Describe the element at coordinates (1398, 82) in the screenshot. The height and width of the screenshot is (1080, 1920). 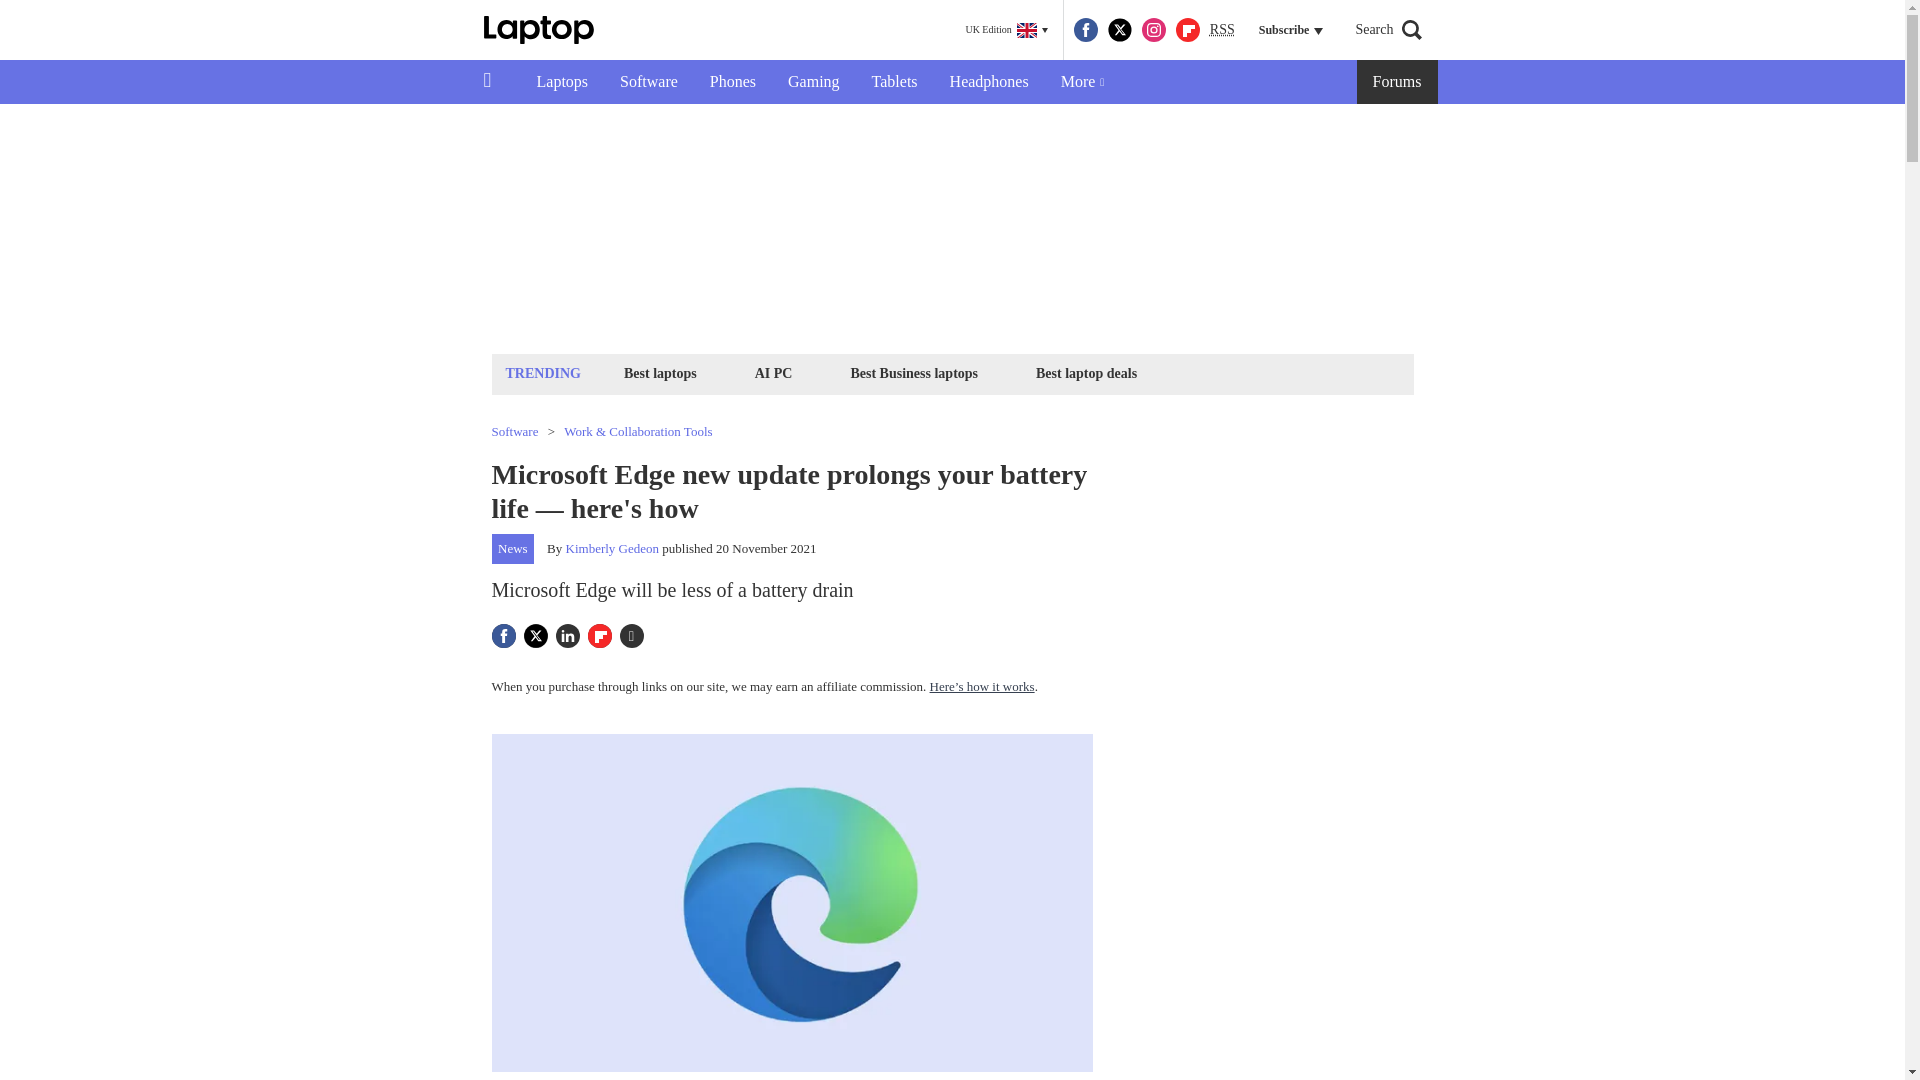
I see `Forums` at that location.